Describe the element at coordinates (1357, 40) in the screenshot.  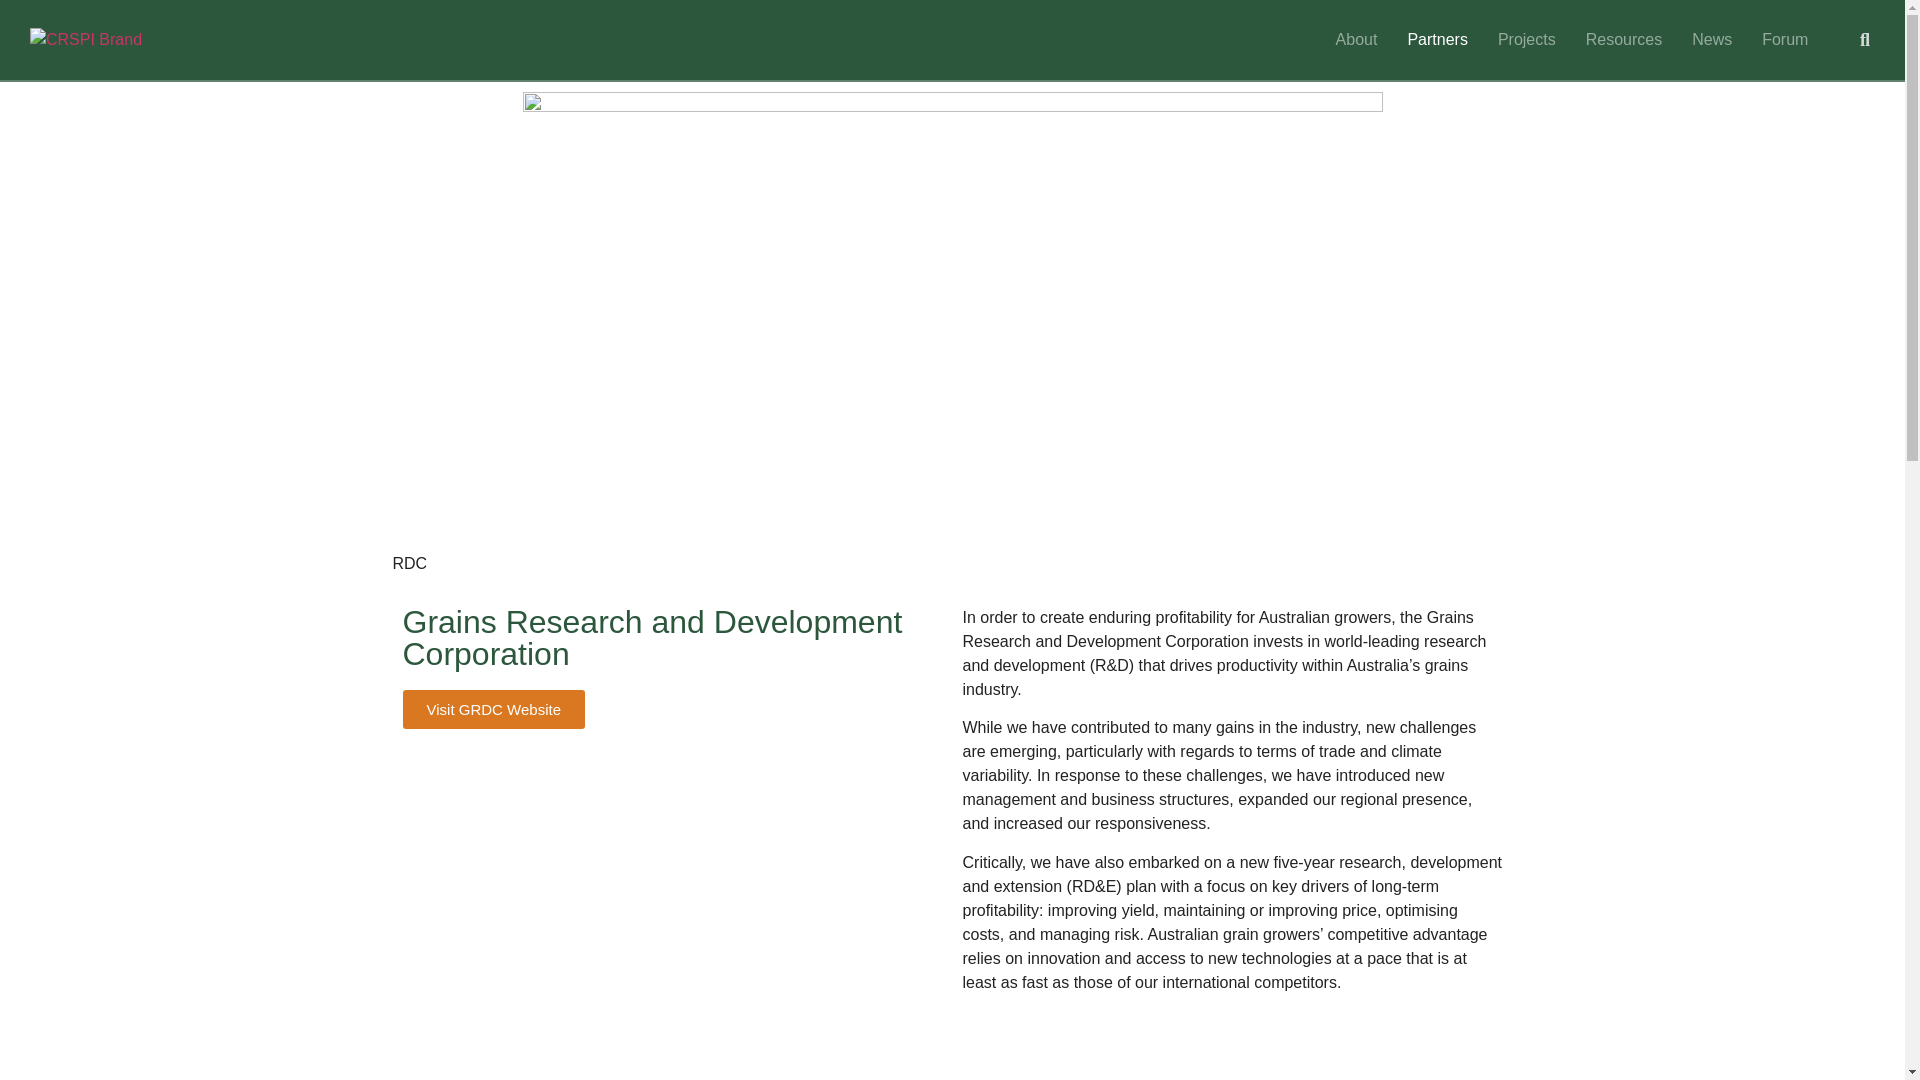
I see `About` at that location.